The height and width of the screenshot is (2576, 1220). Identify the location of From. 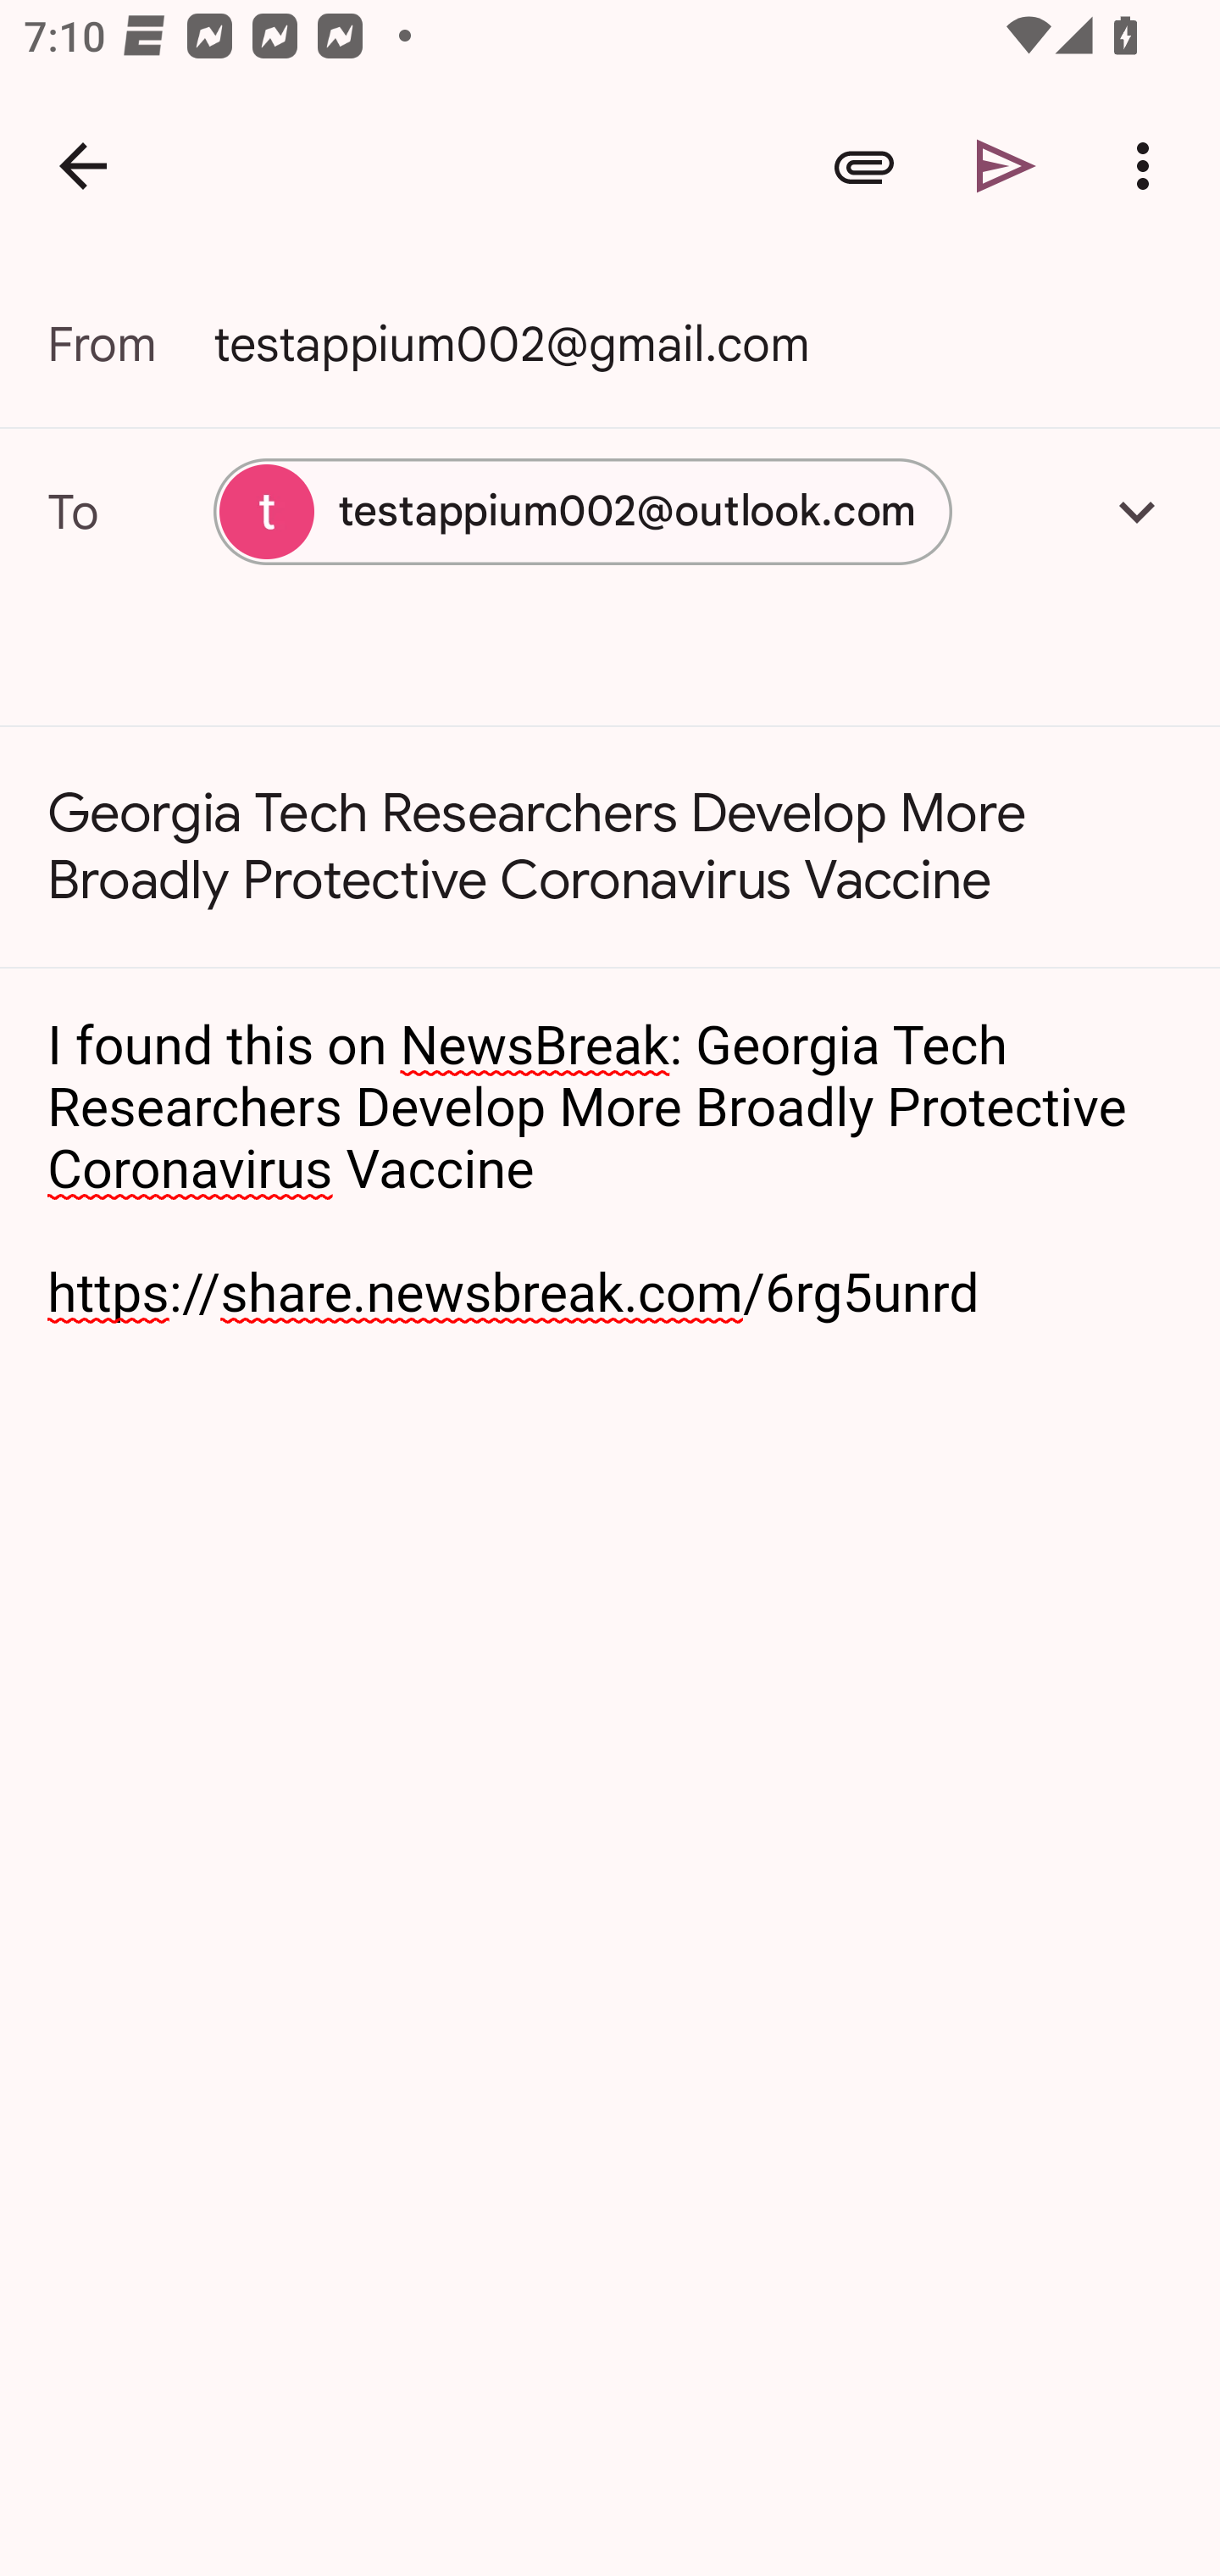
(130, 344).